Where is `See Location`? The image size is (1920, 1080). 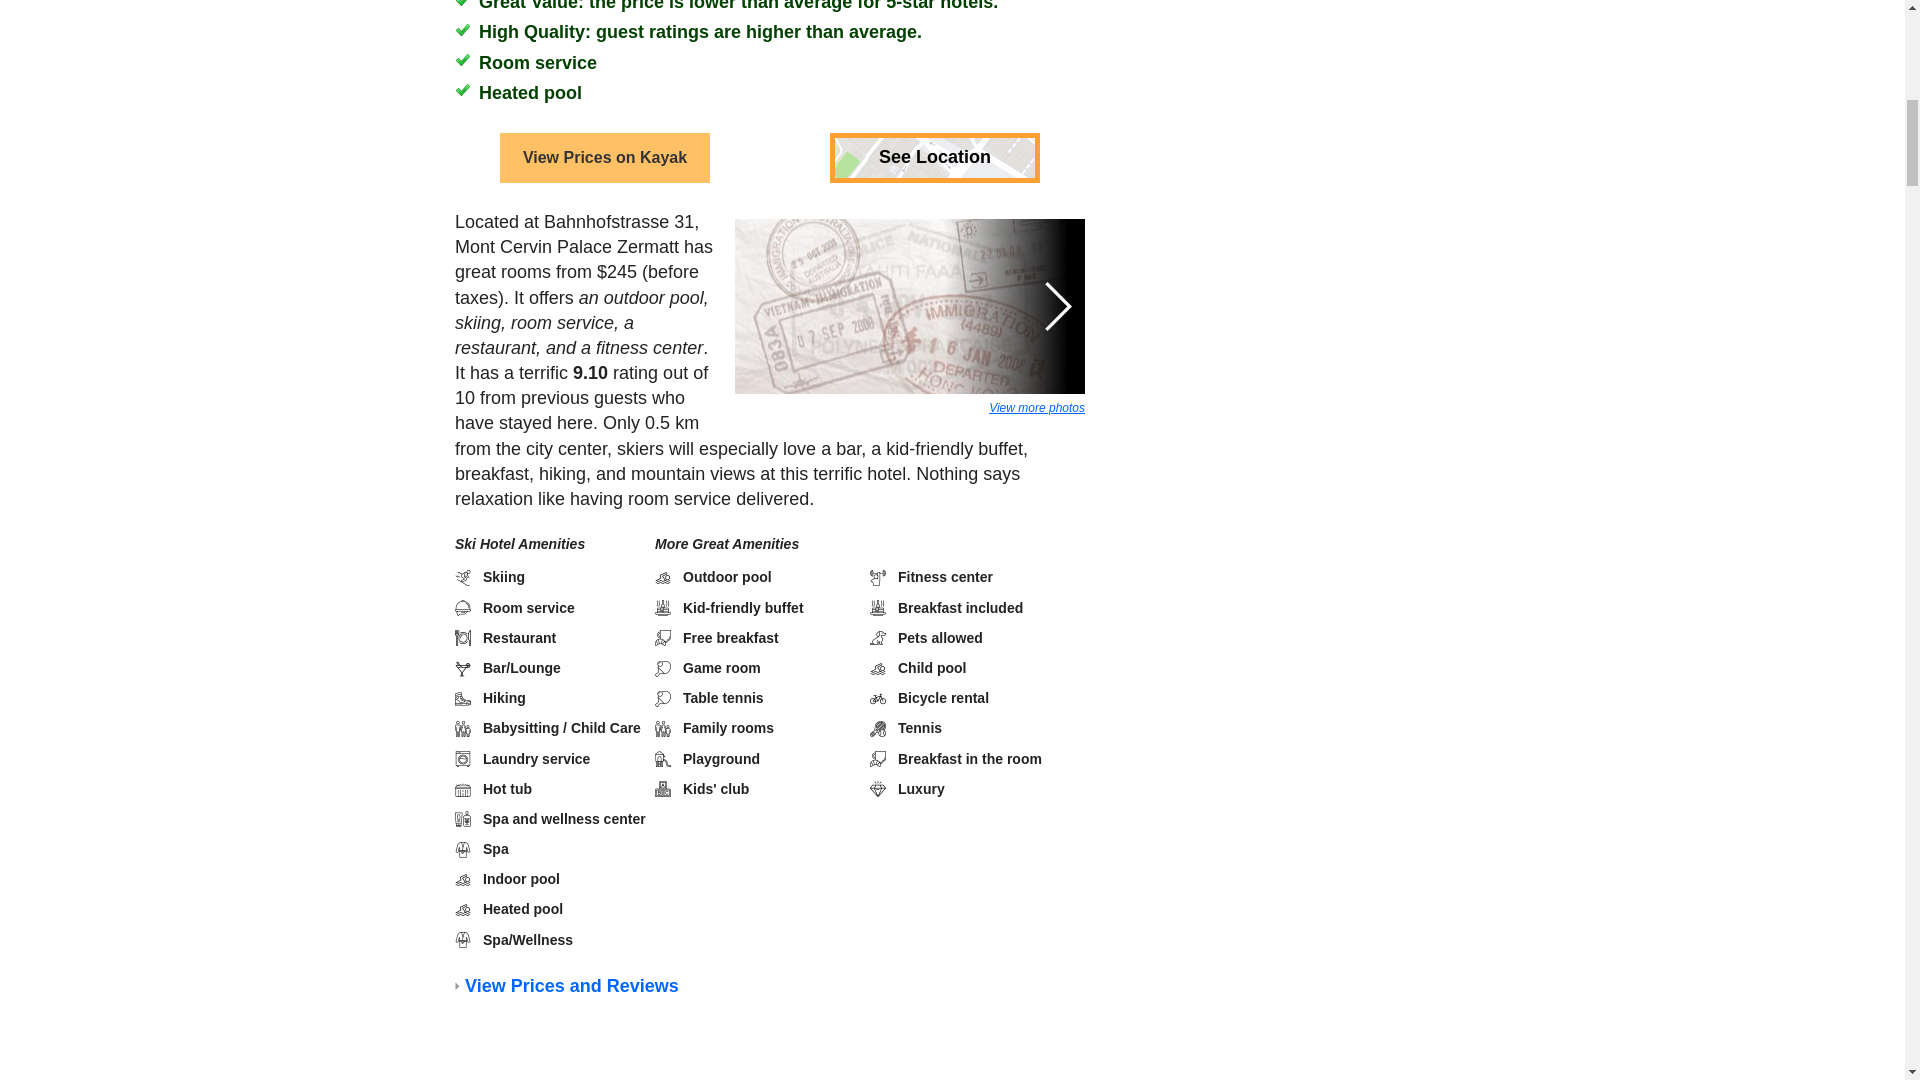
See Location is located at coordinates (934, 157).